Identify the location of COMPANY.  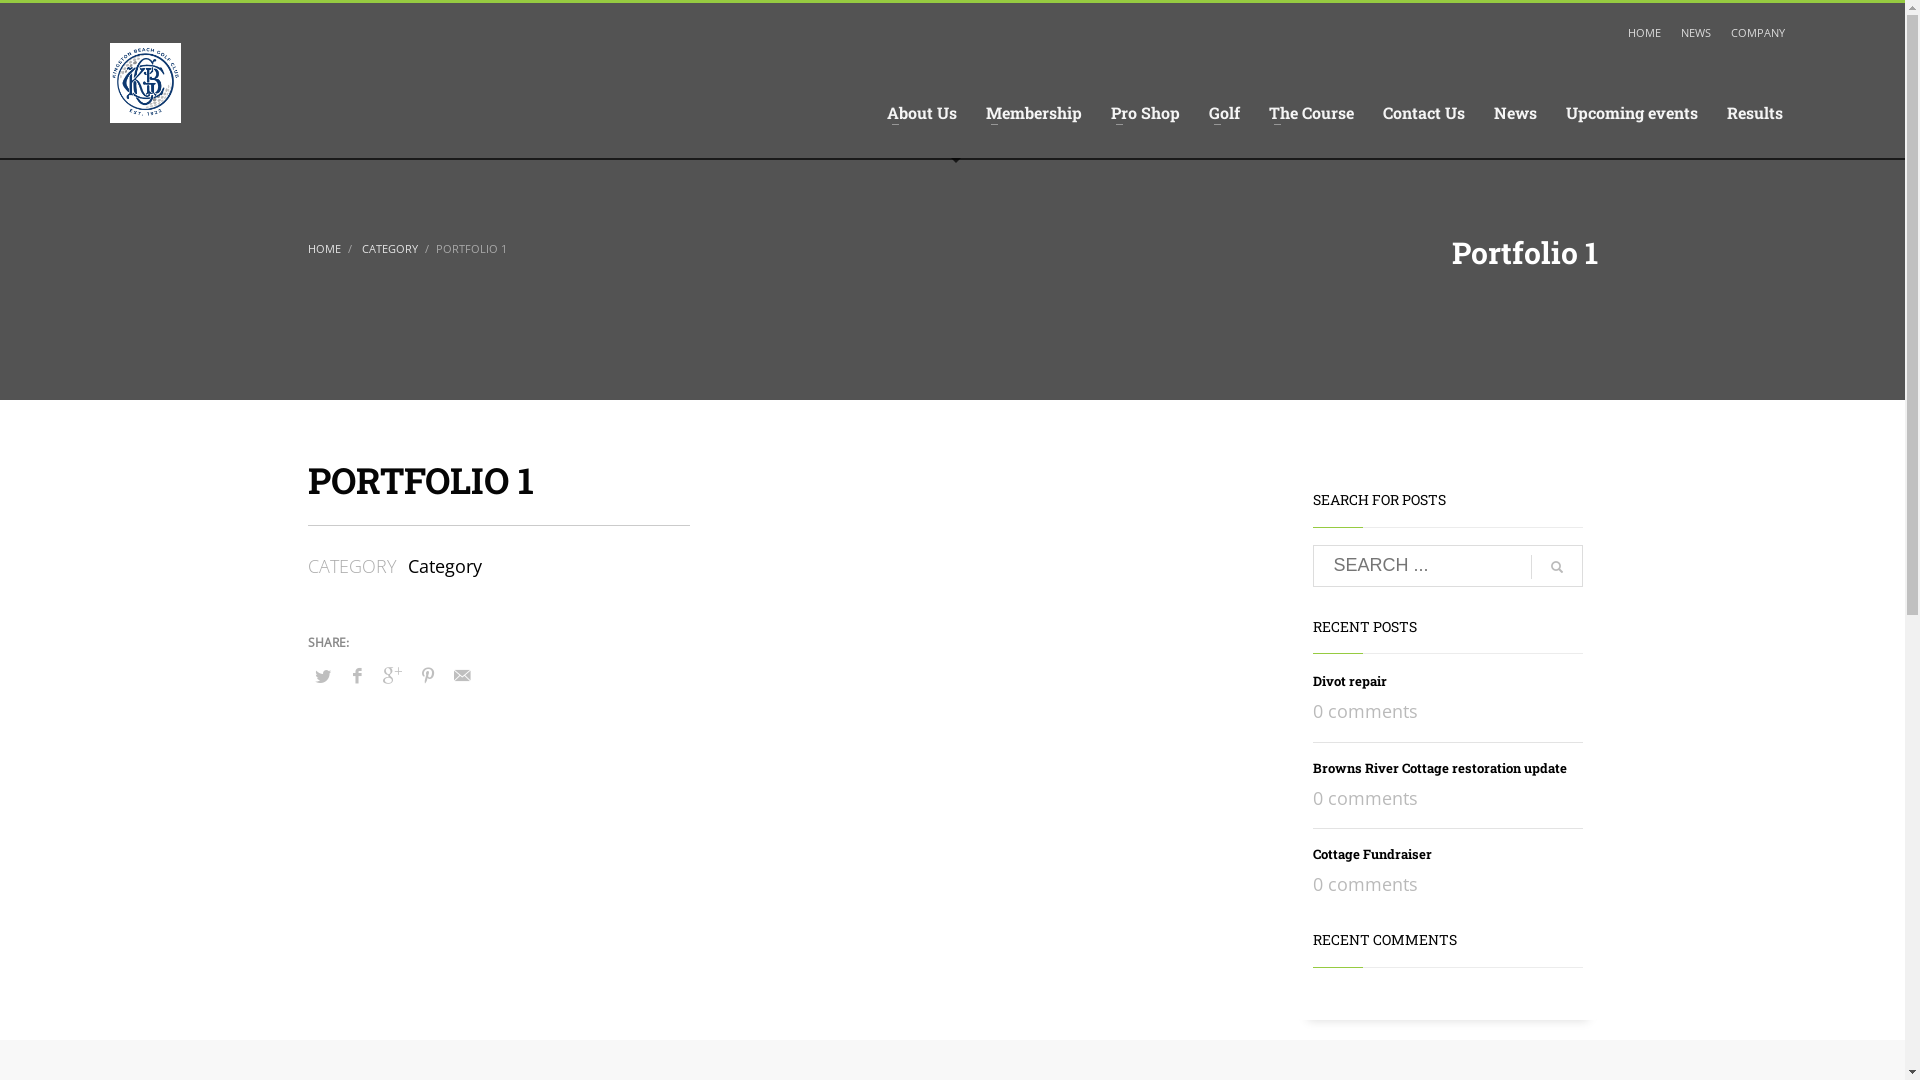
(1758, 33).